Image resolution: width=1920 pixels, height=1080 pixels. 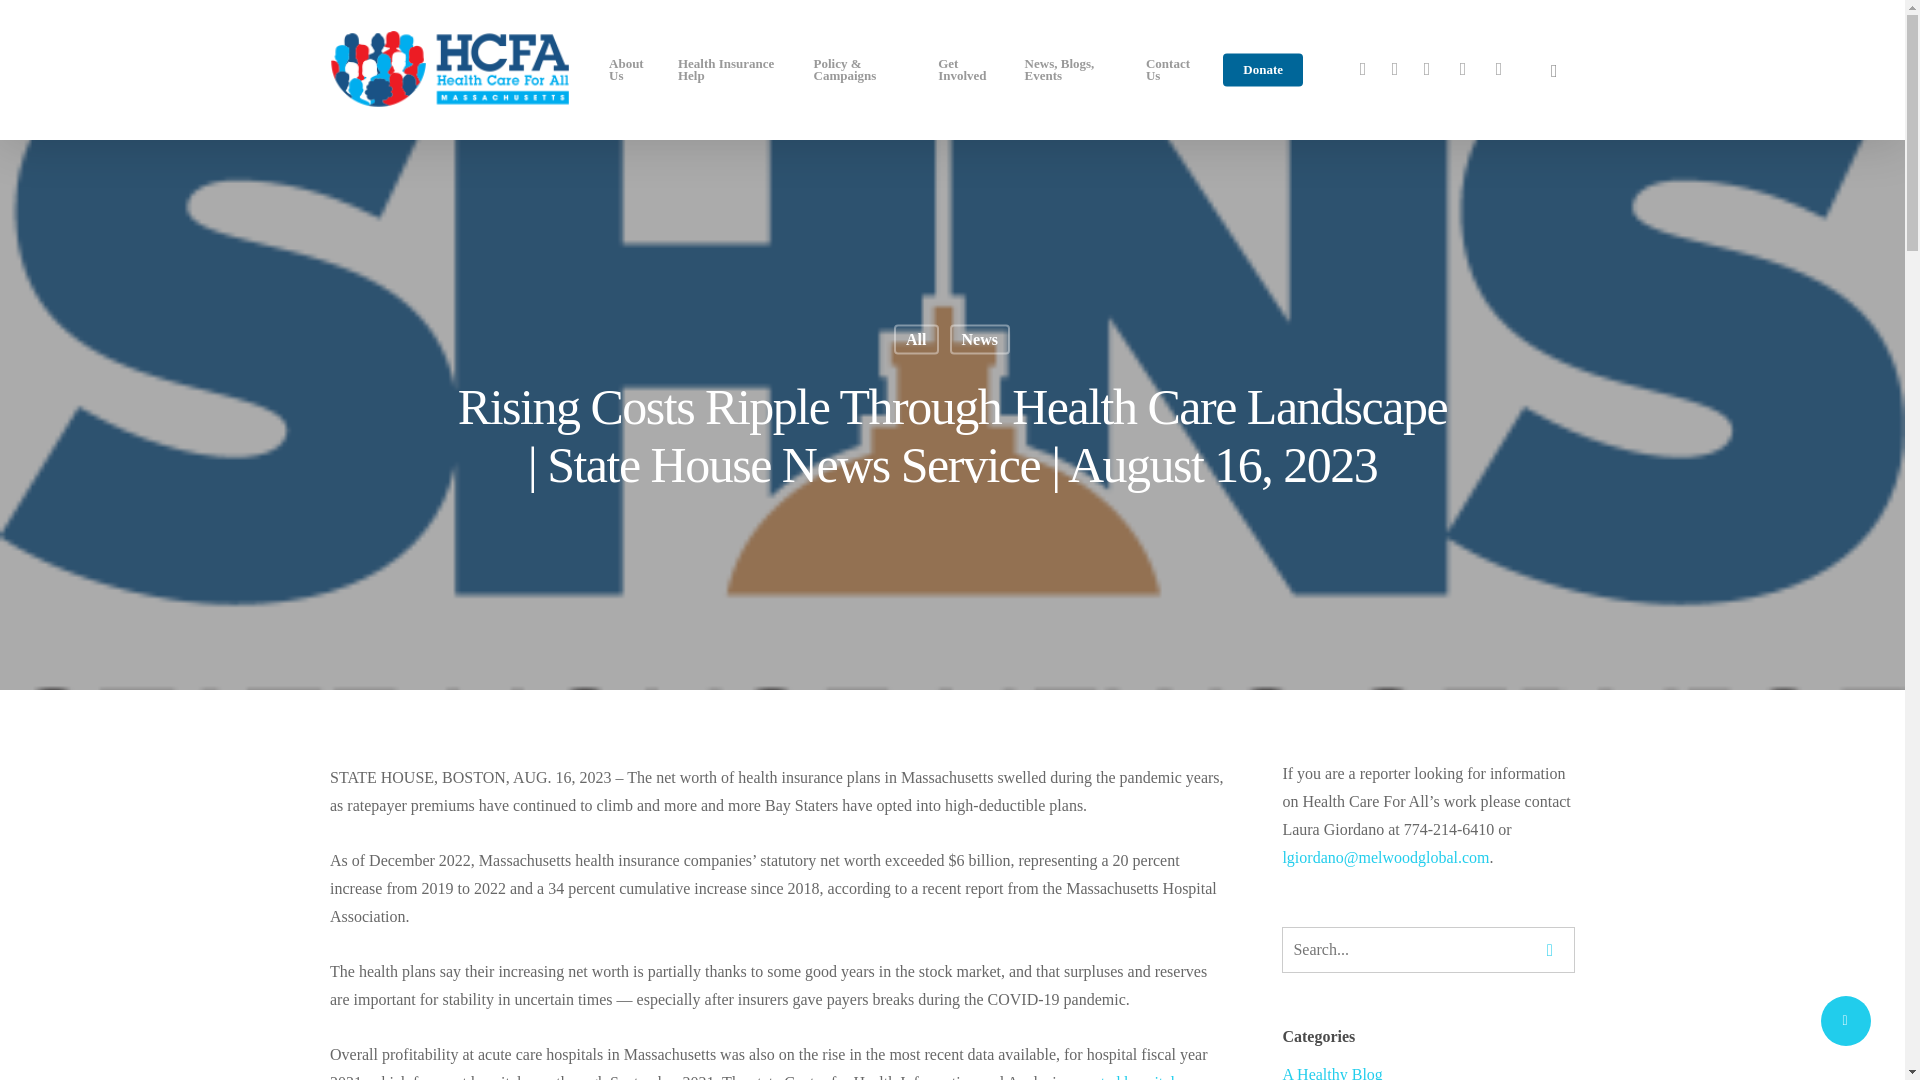 What do you see at coordinates (1074, 70) in the screenshot?
I see `News, Blogs, Events` at bounding box center [1074, 70].